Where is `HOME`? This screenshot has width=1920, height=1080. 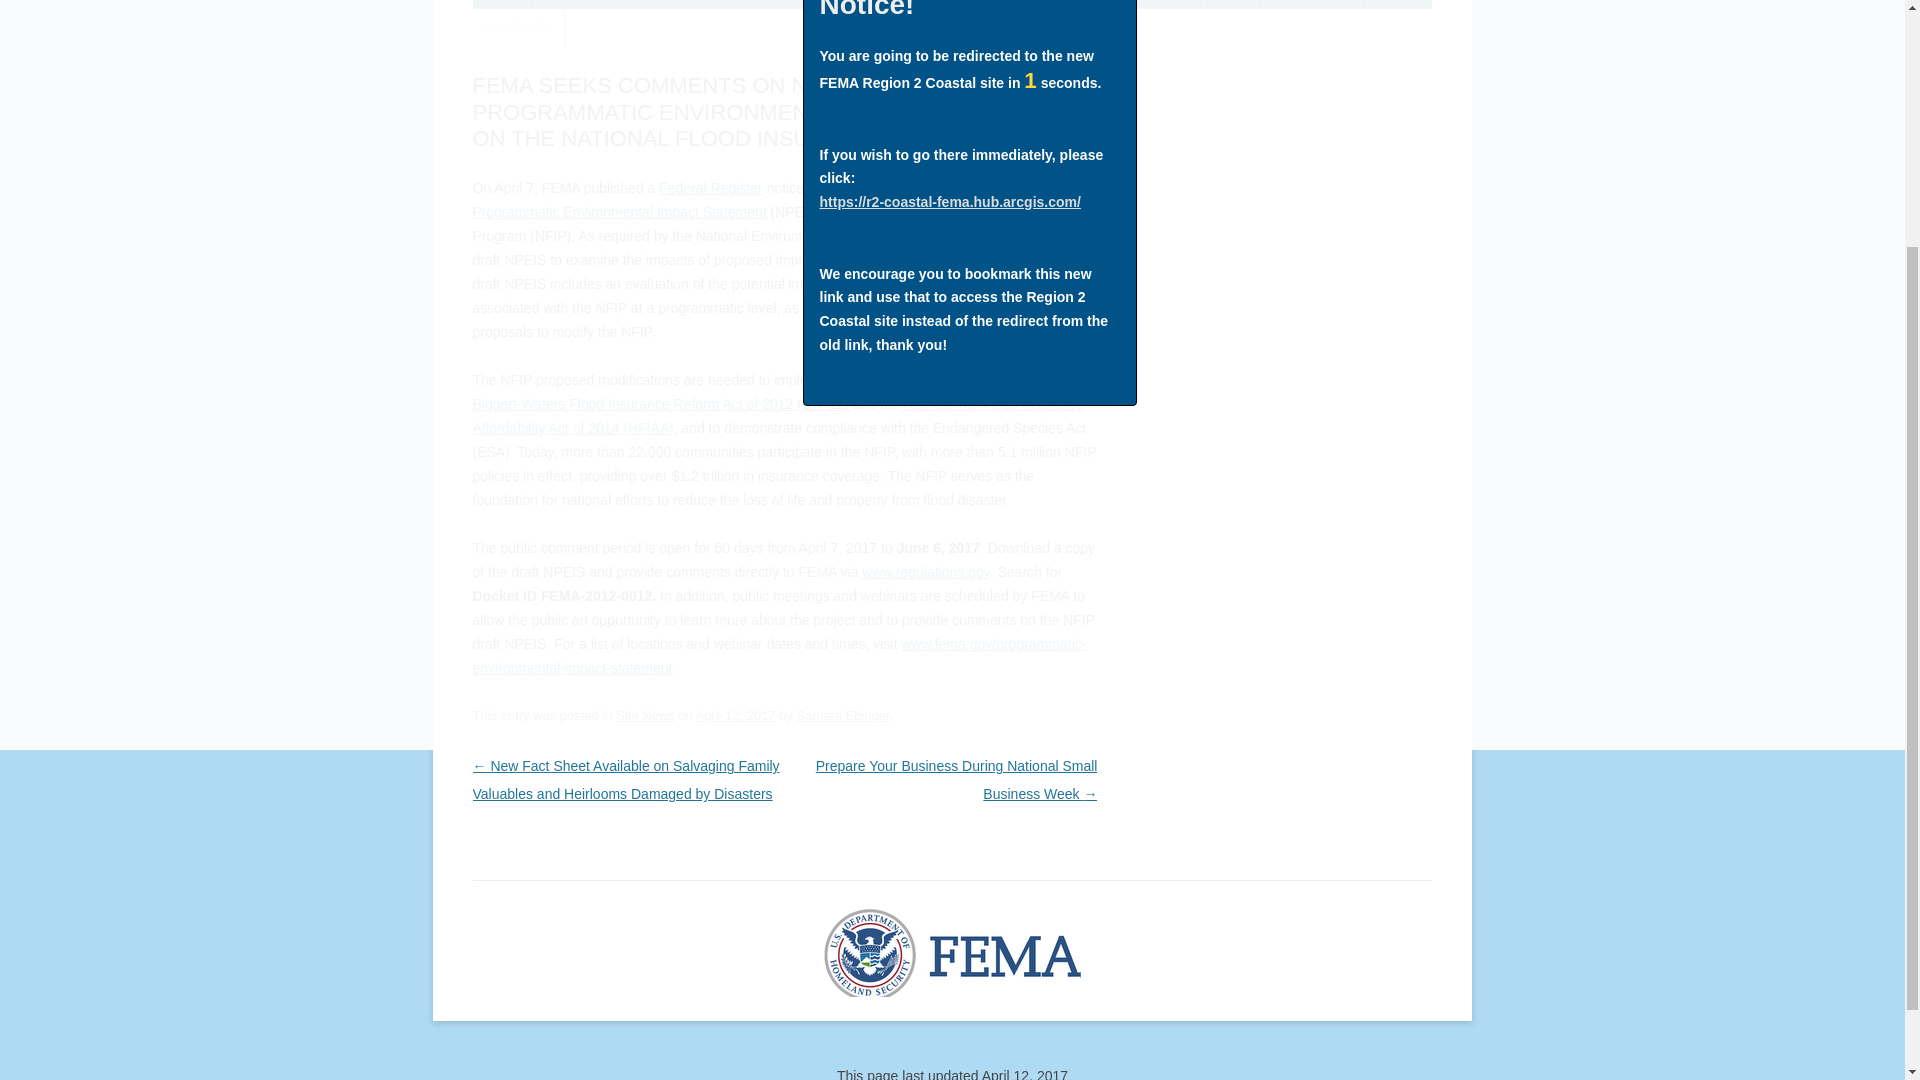 HOME is located at coordinates (502, 4).